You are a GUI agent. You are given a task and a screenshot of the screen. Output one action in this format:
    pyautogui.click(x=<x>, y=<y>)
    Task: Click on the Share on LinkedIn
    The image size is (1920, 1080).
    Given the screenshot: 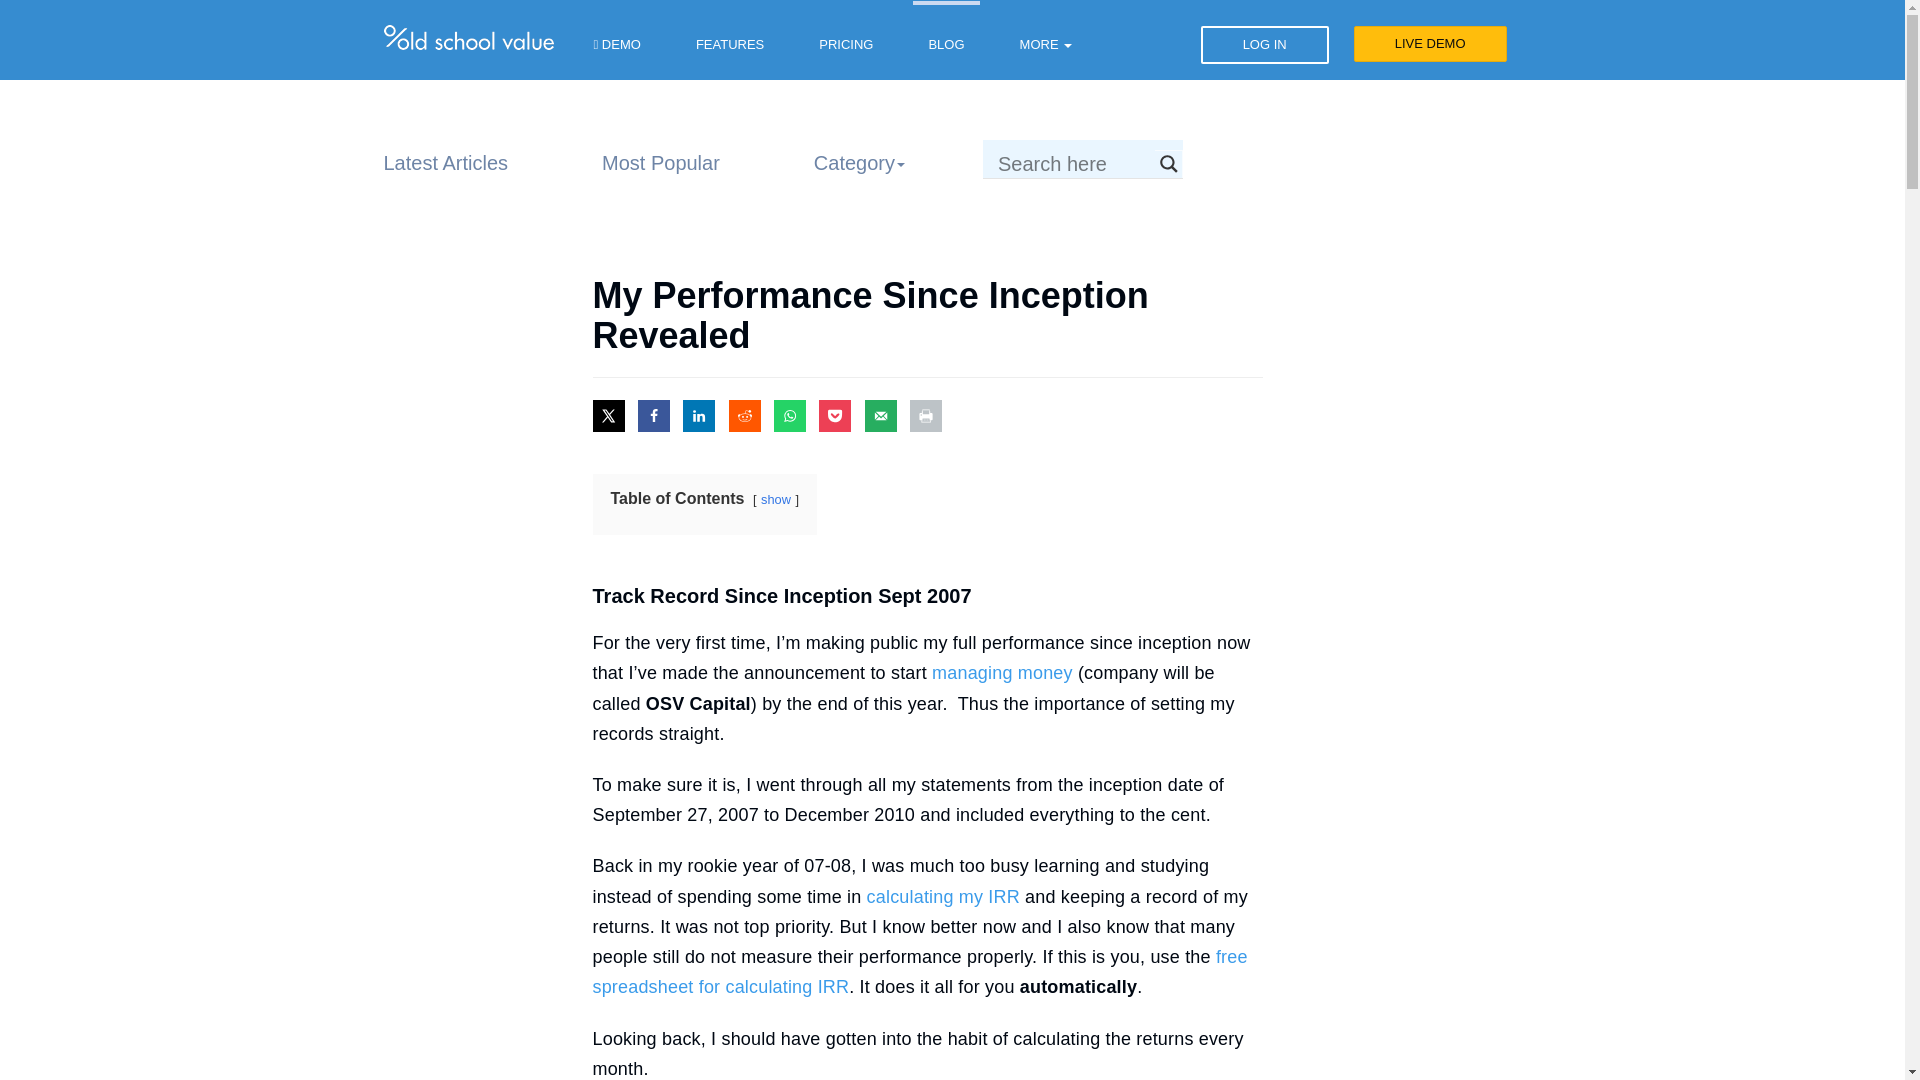 What is the action you would take?
    pyautogui.click(x=698, y=416)
    